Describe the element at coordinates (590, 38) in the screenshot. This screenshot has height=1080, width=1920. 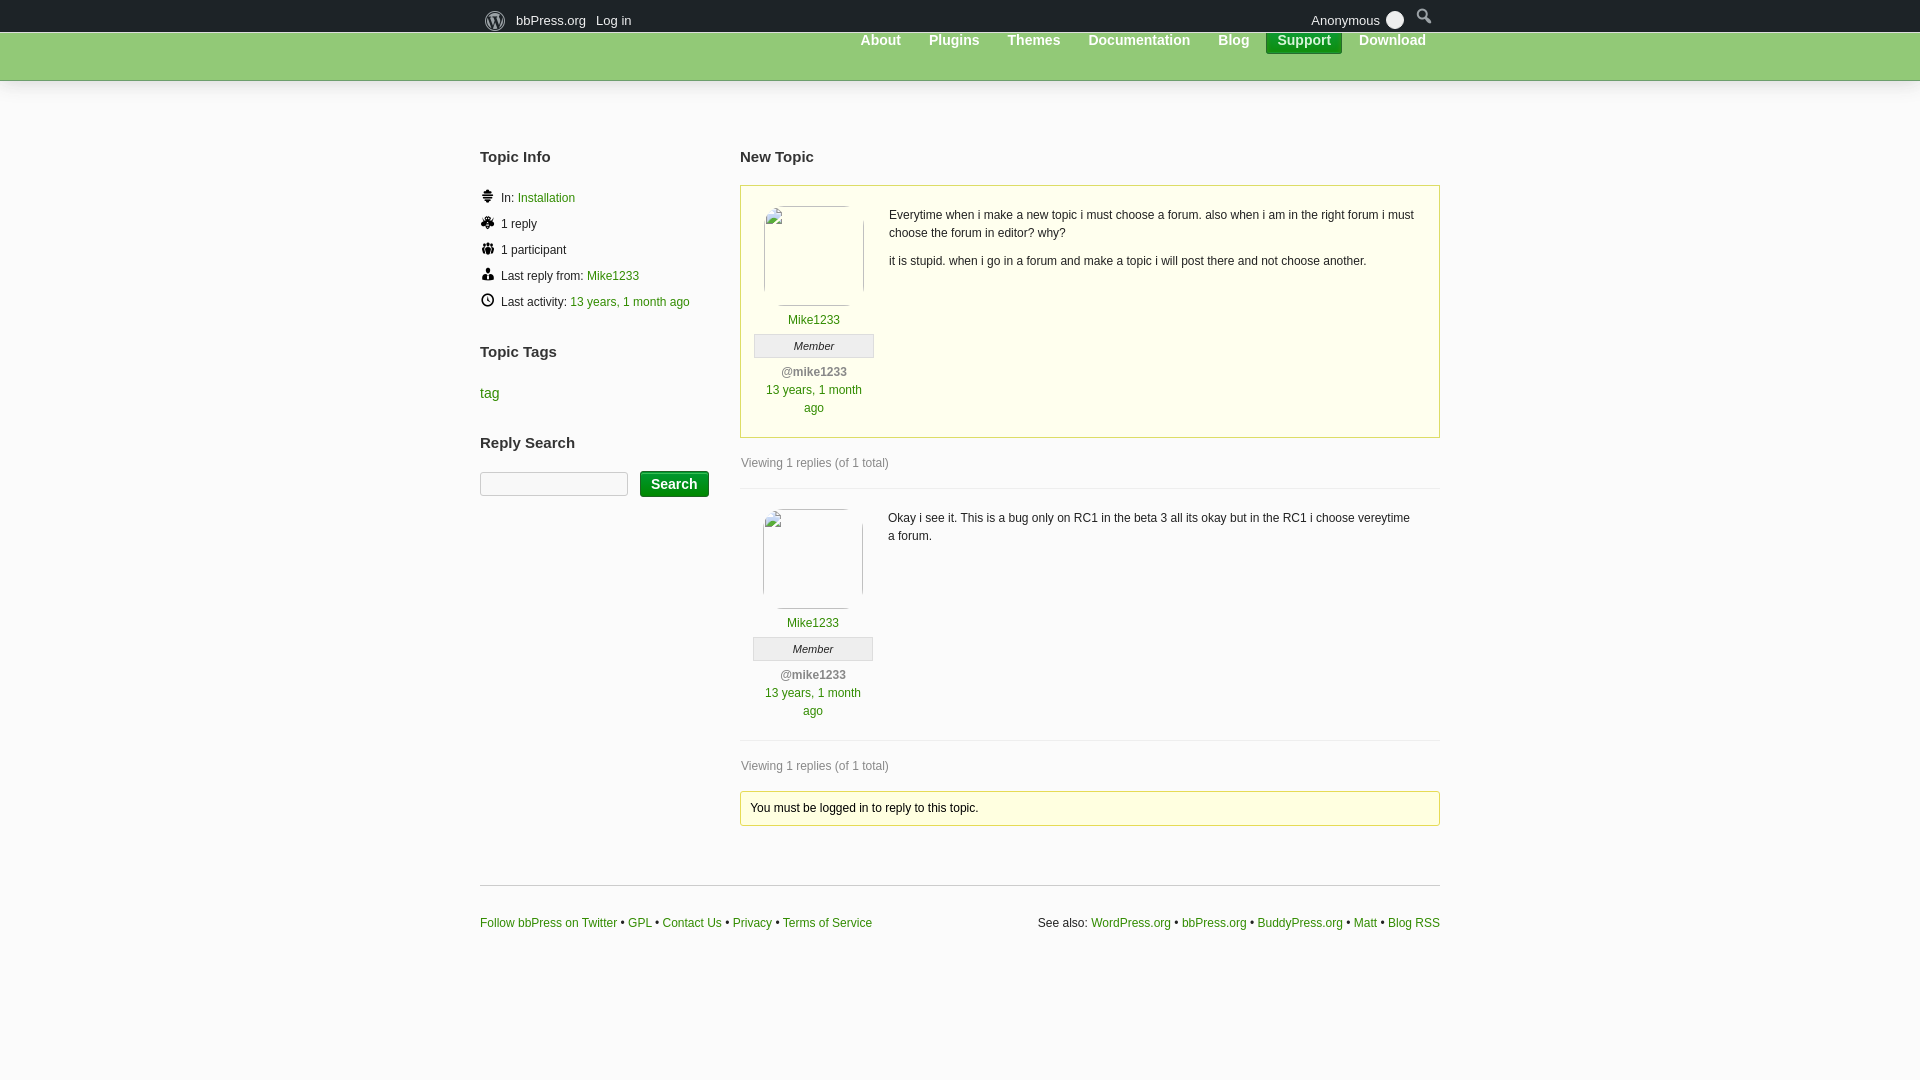
I see `bbPress.org` at that location.